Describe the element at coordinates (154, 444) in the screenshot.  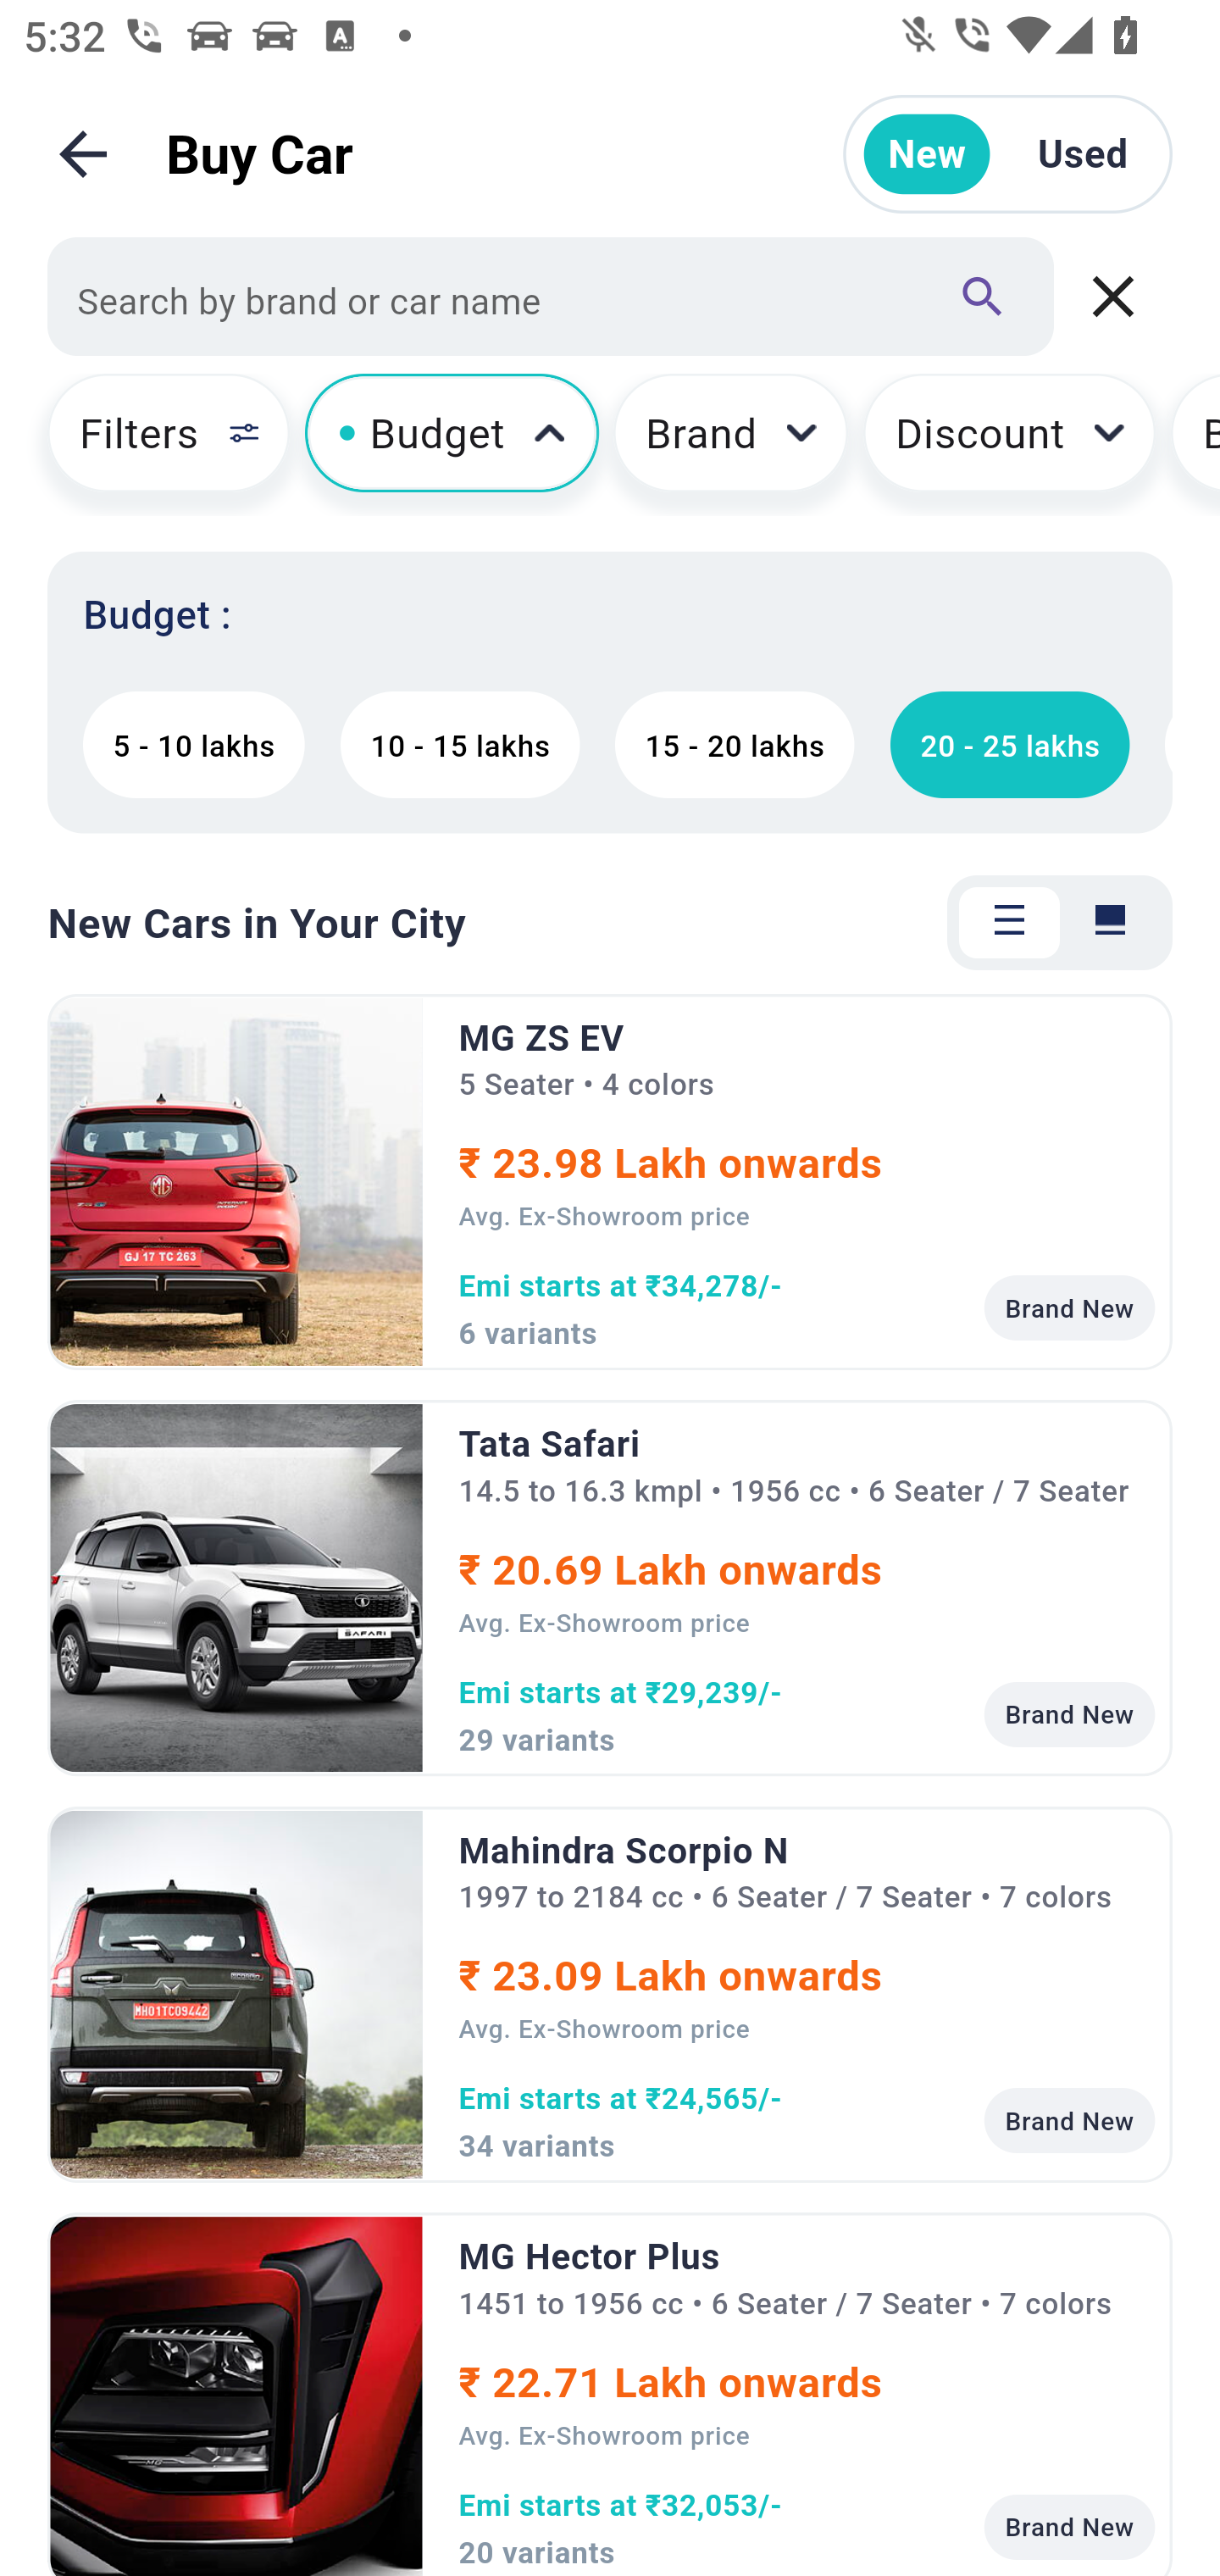
I see `Filters` at that location.